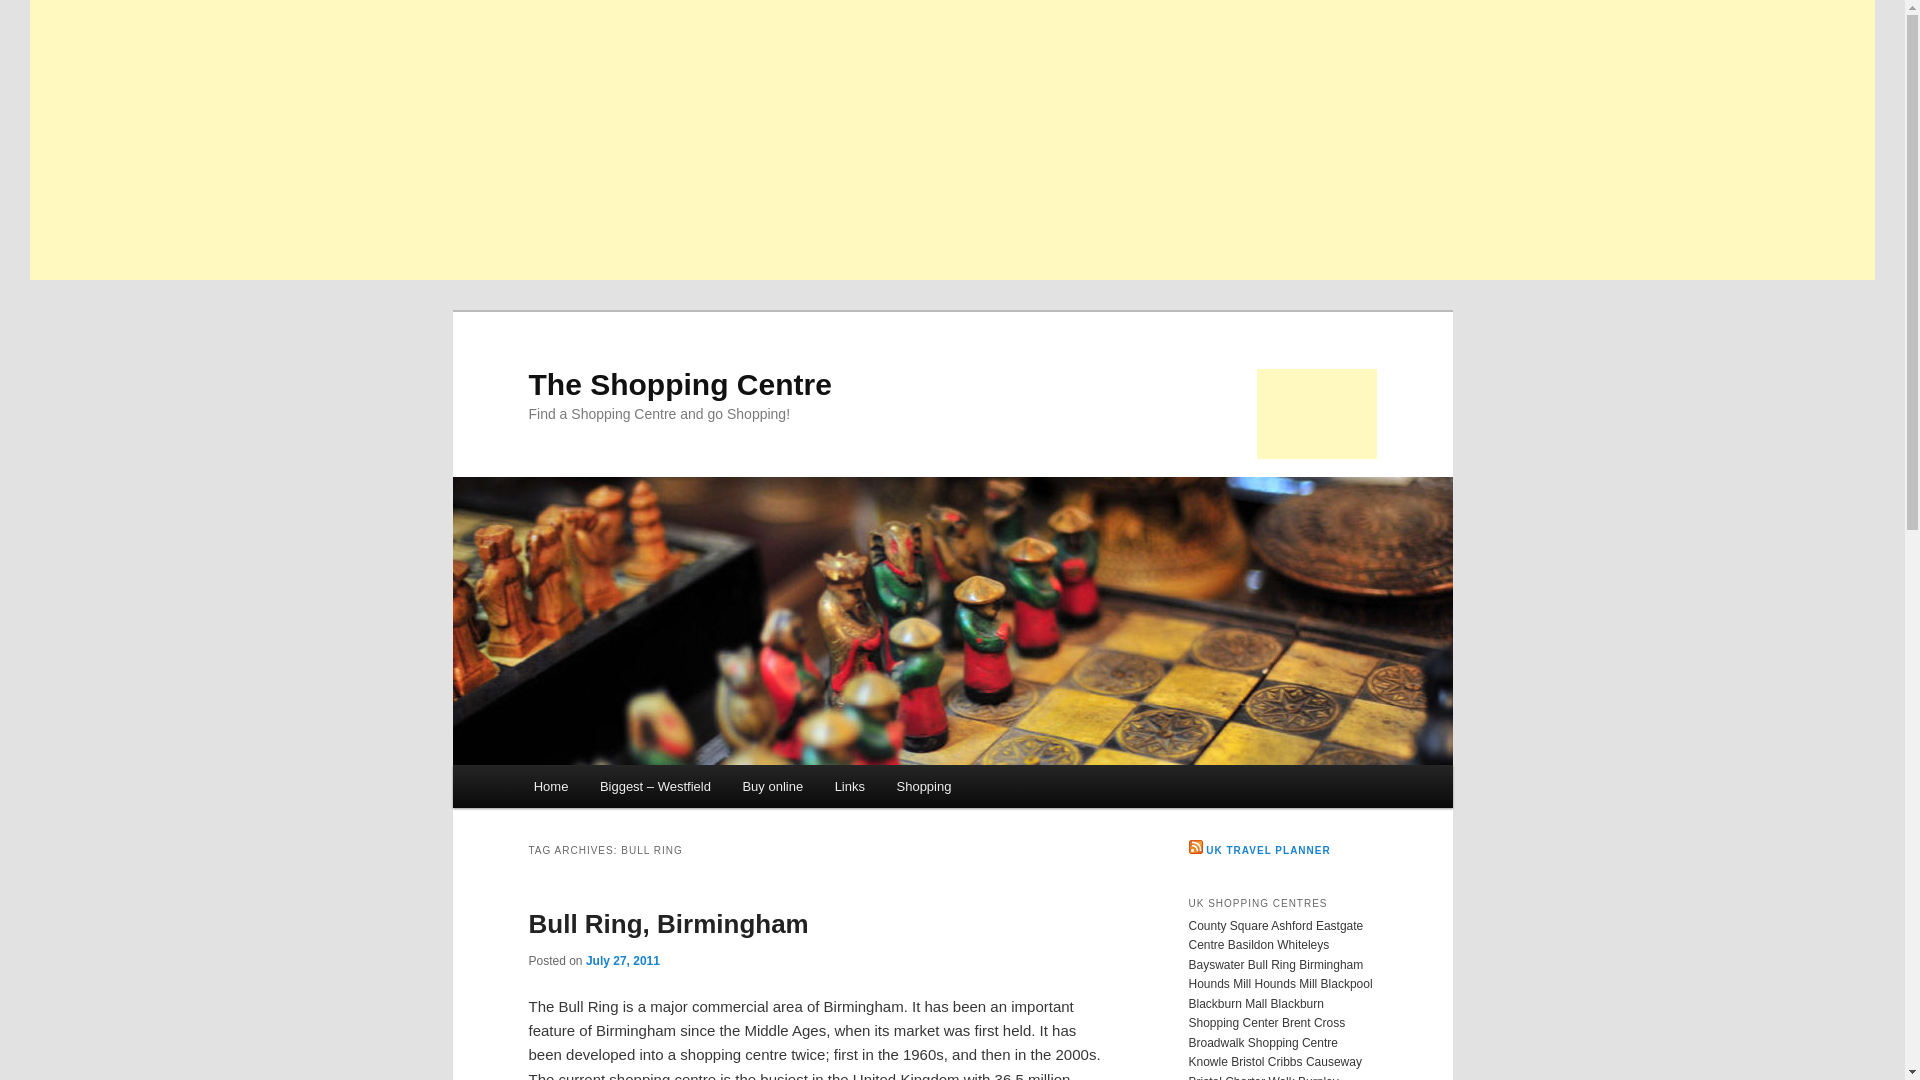 This screenshot has height=1080, width=1920. I want to click on July 27, 2011, so click(622, 960).